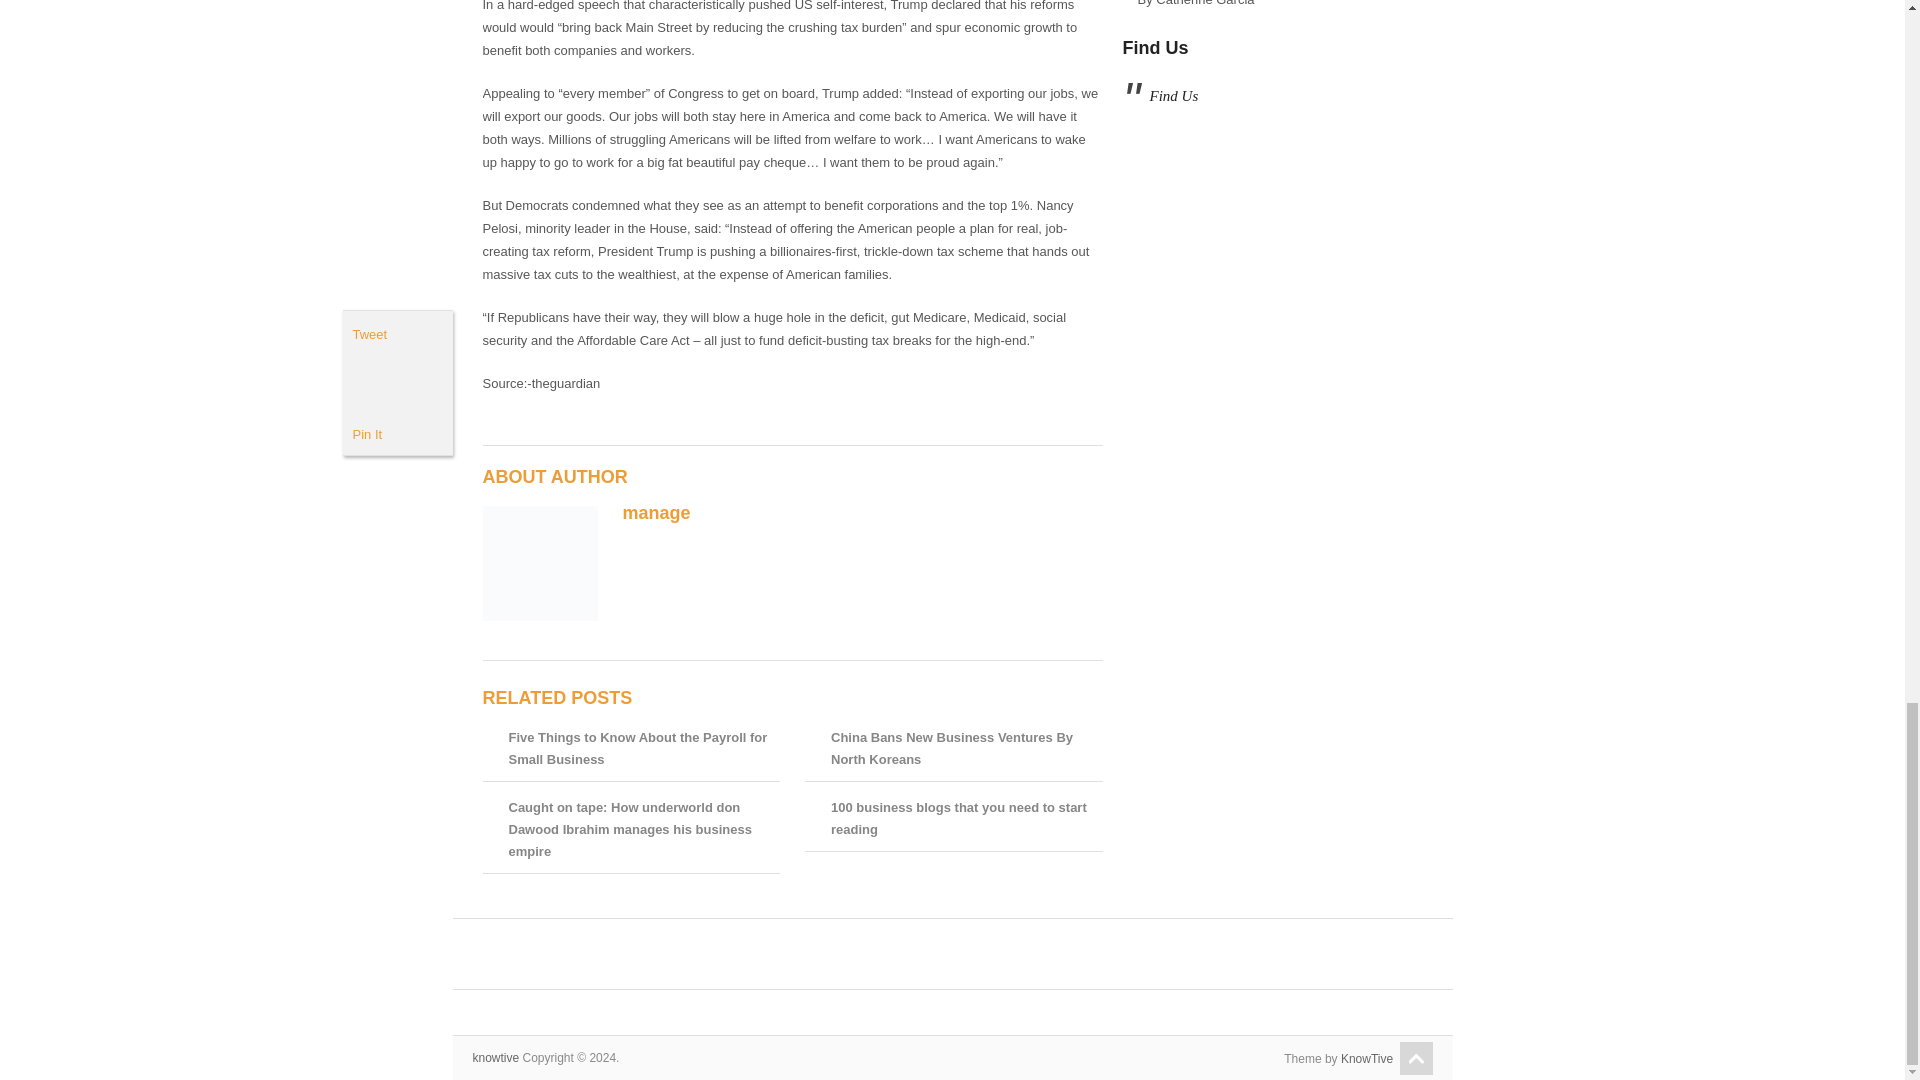 The height and width of the screenshot is (1080, 1920). I want to click on 100 business blogs that you need to start reading, so click(958, 818).